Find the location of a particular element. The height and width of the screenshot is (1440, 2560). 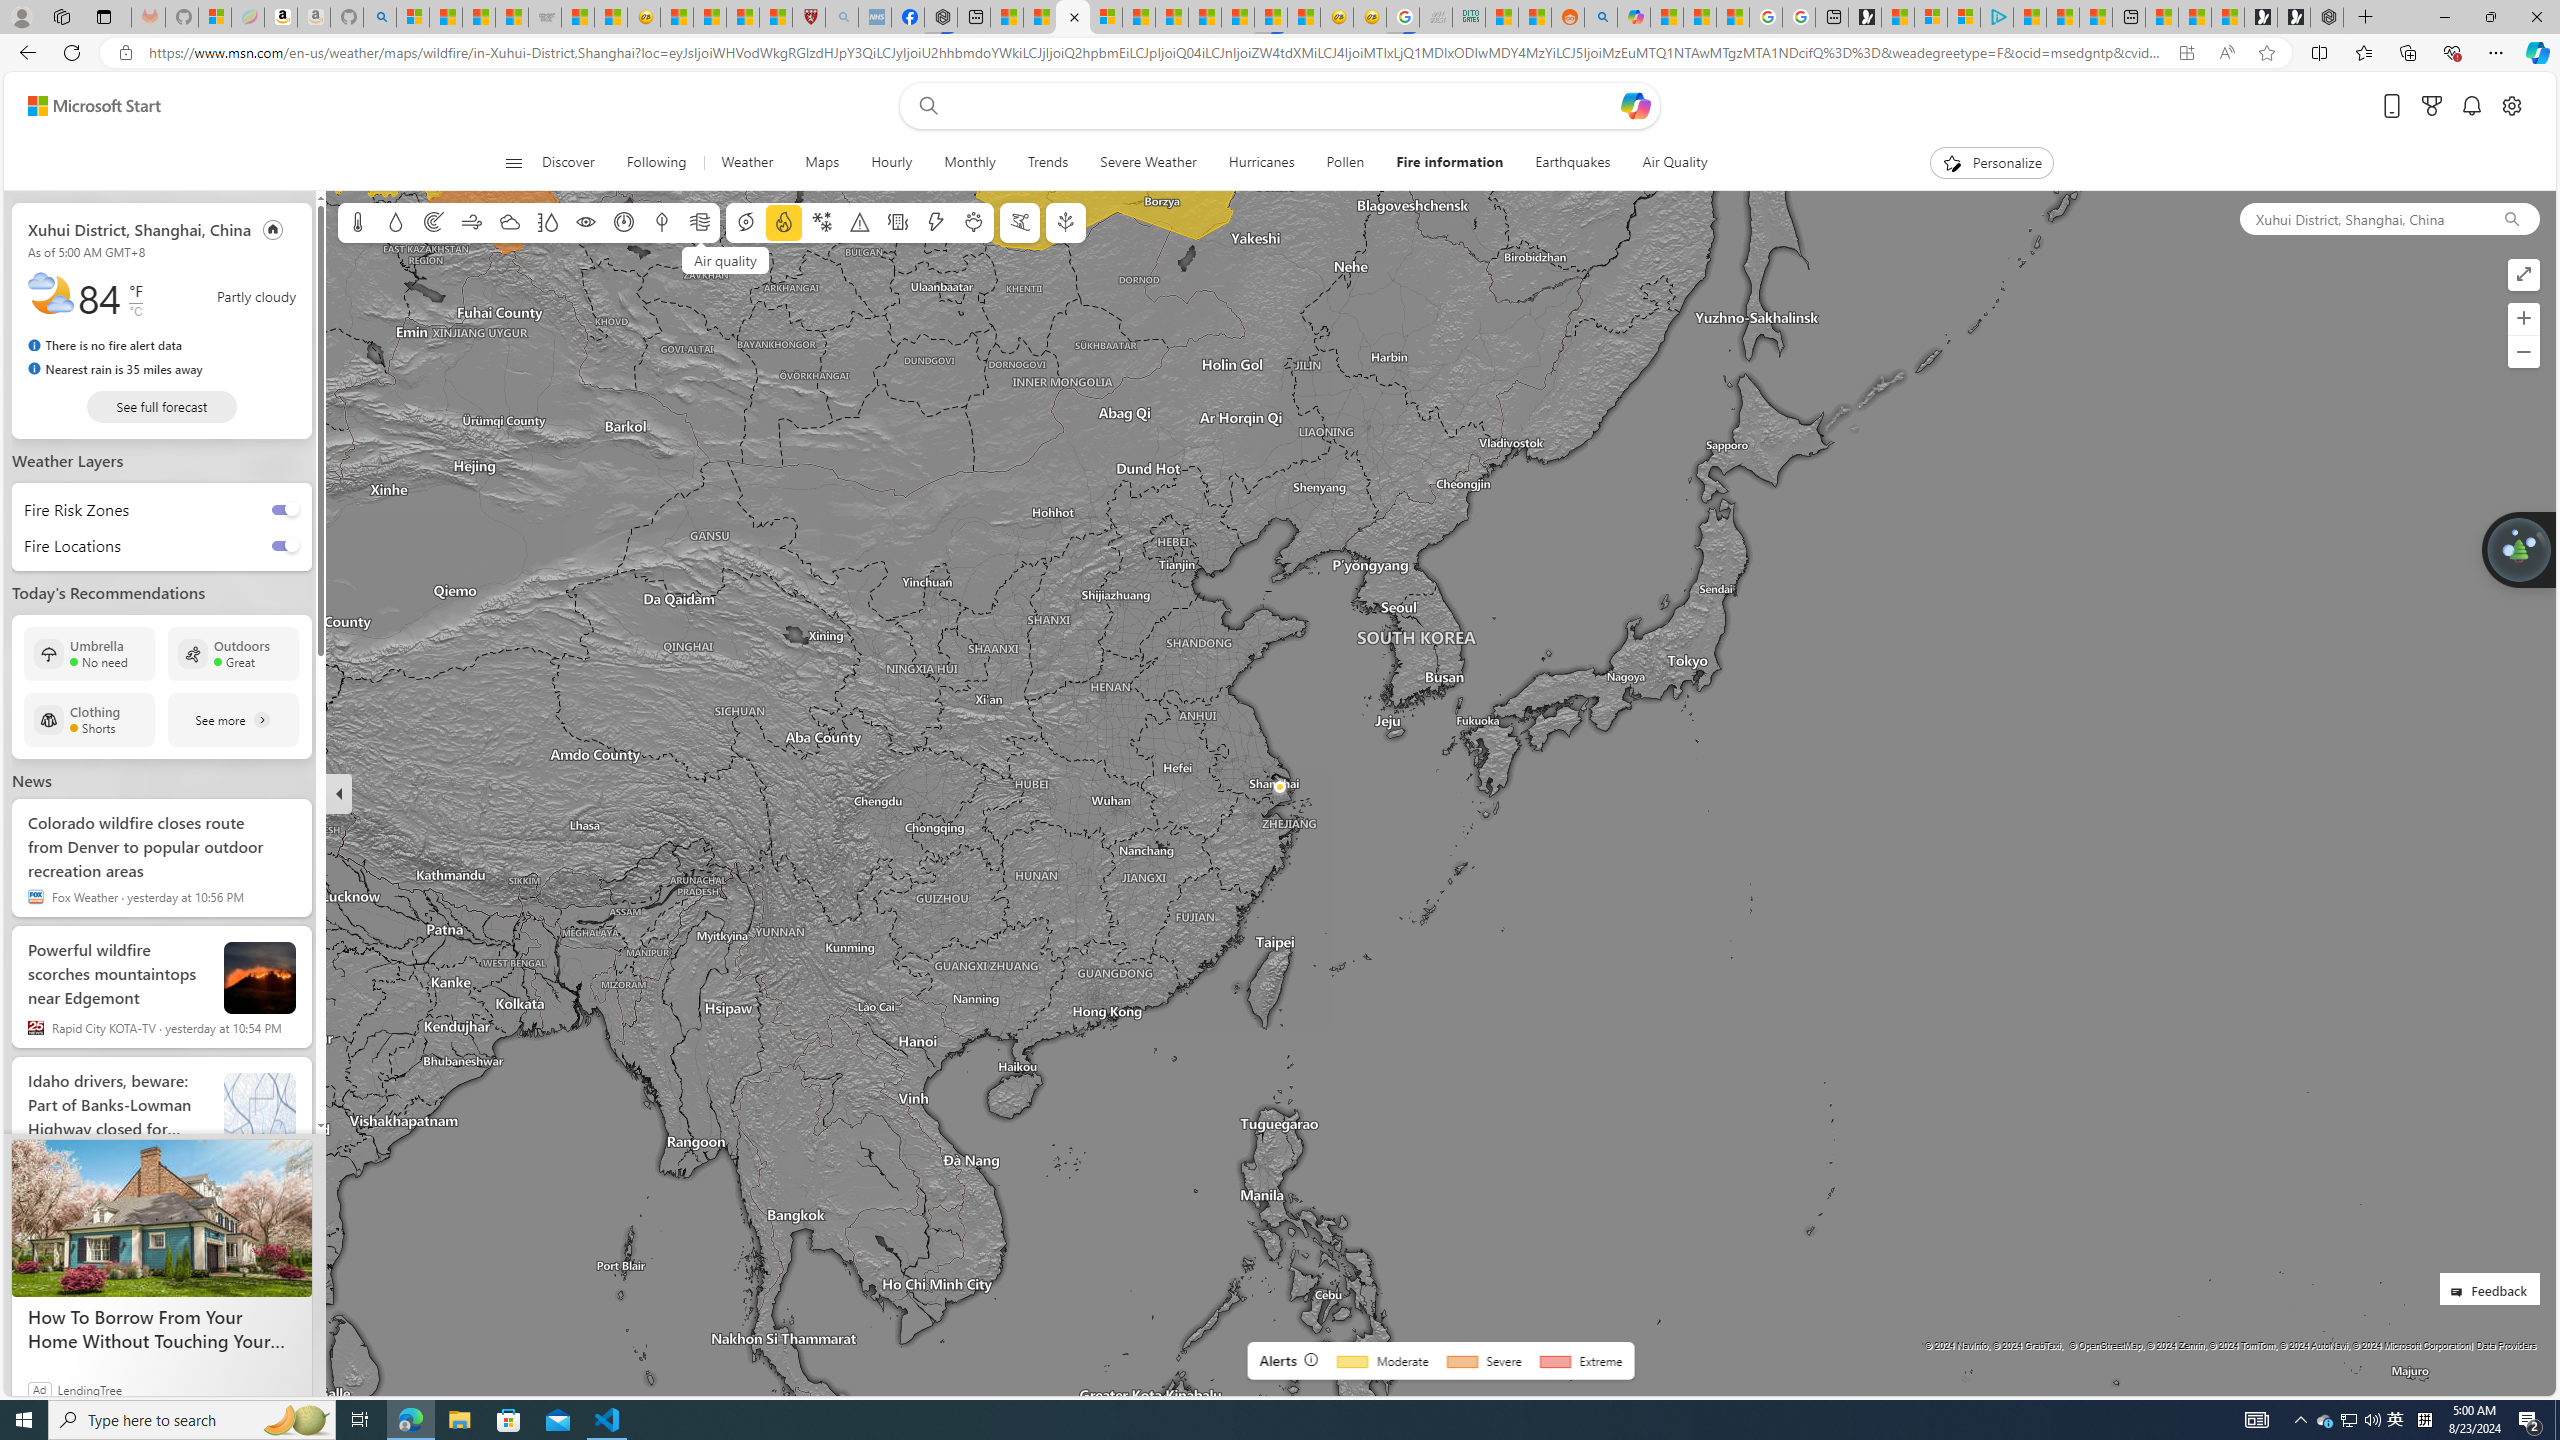

Air Quality is located at coordinates (1674, 163).